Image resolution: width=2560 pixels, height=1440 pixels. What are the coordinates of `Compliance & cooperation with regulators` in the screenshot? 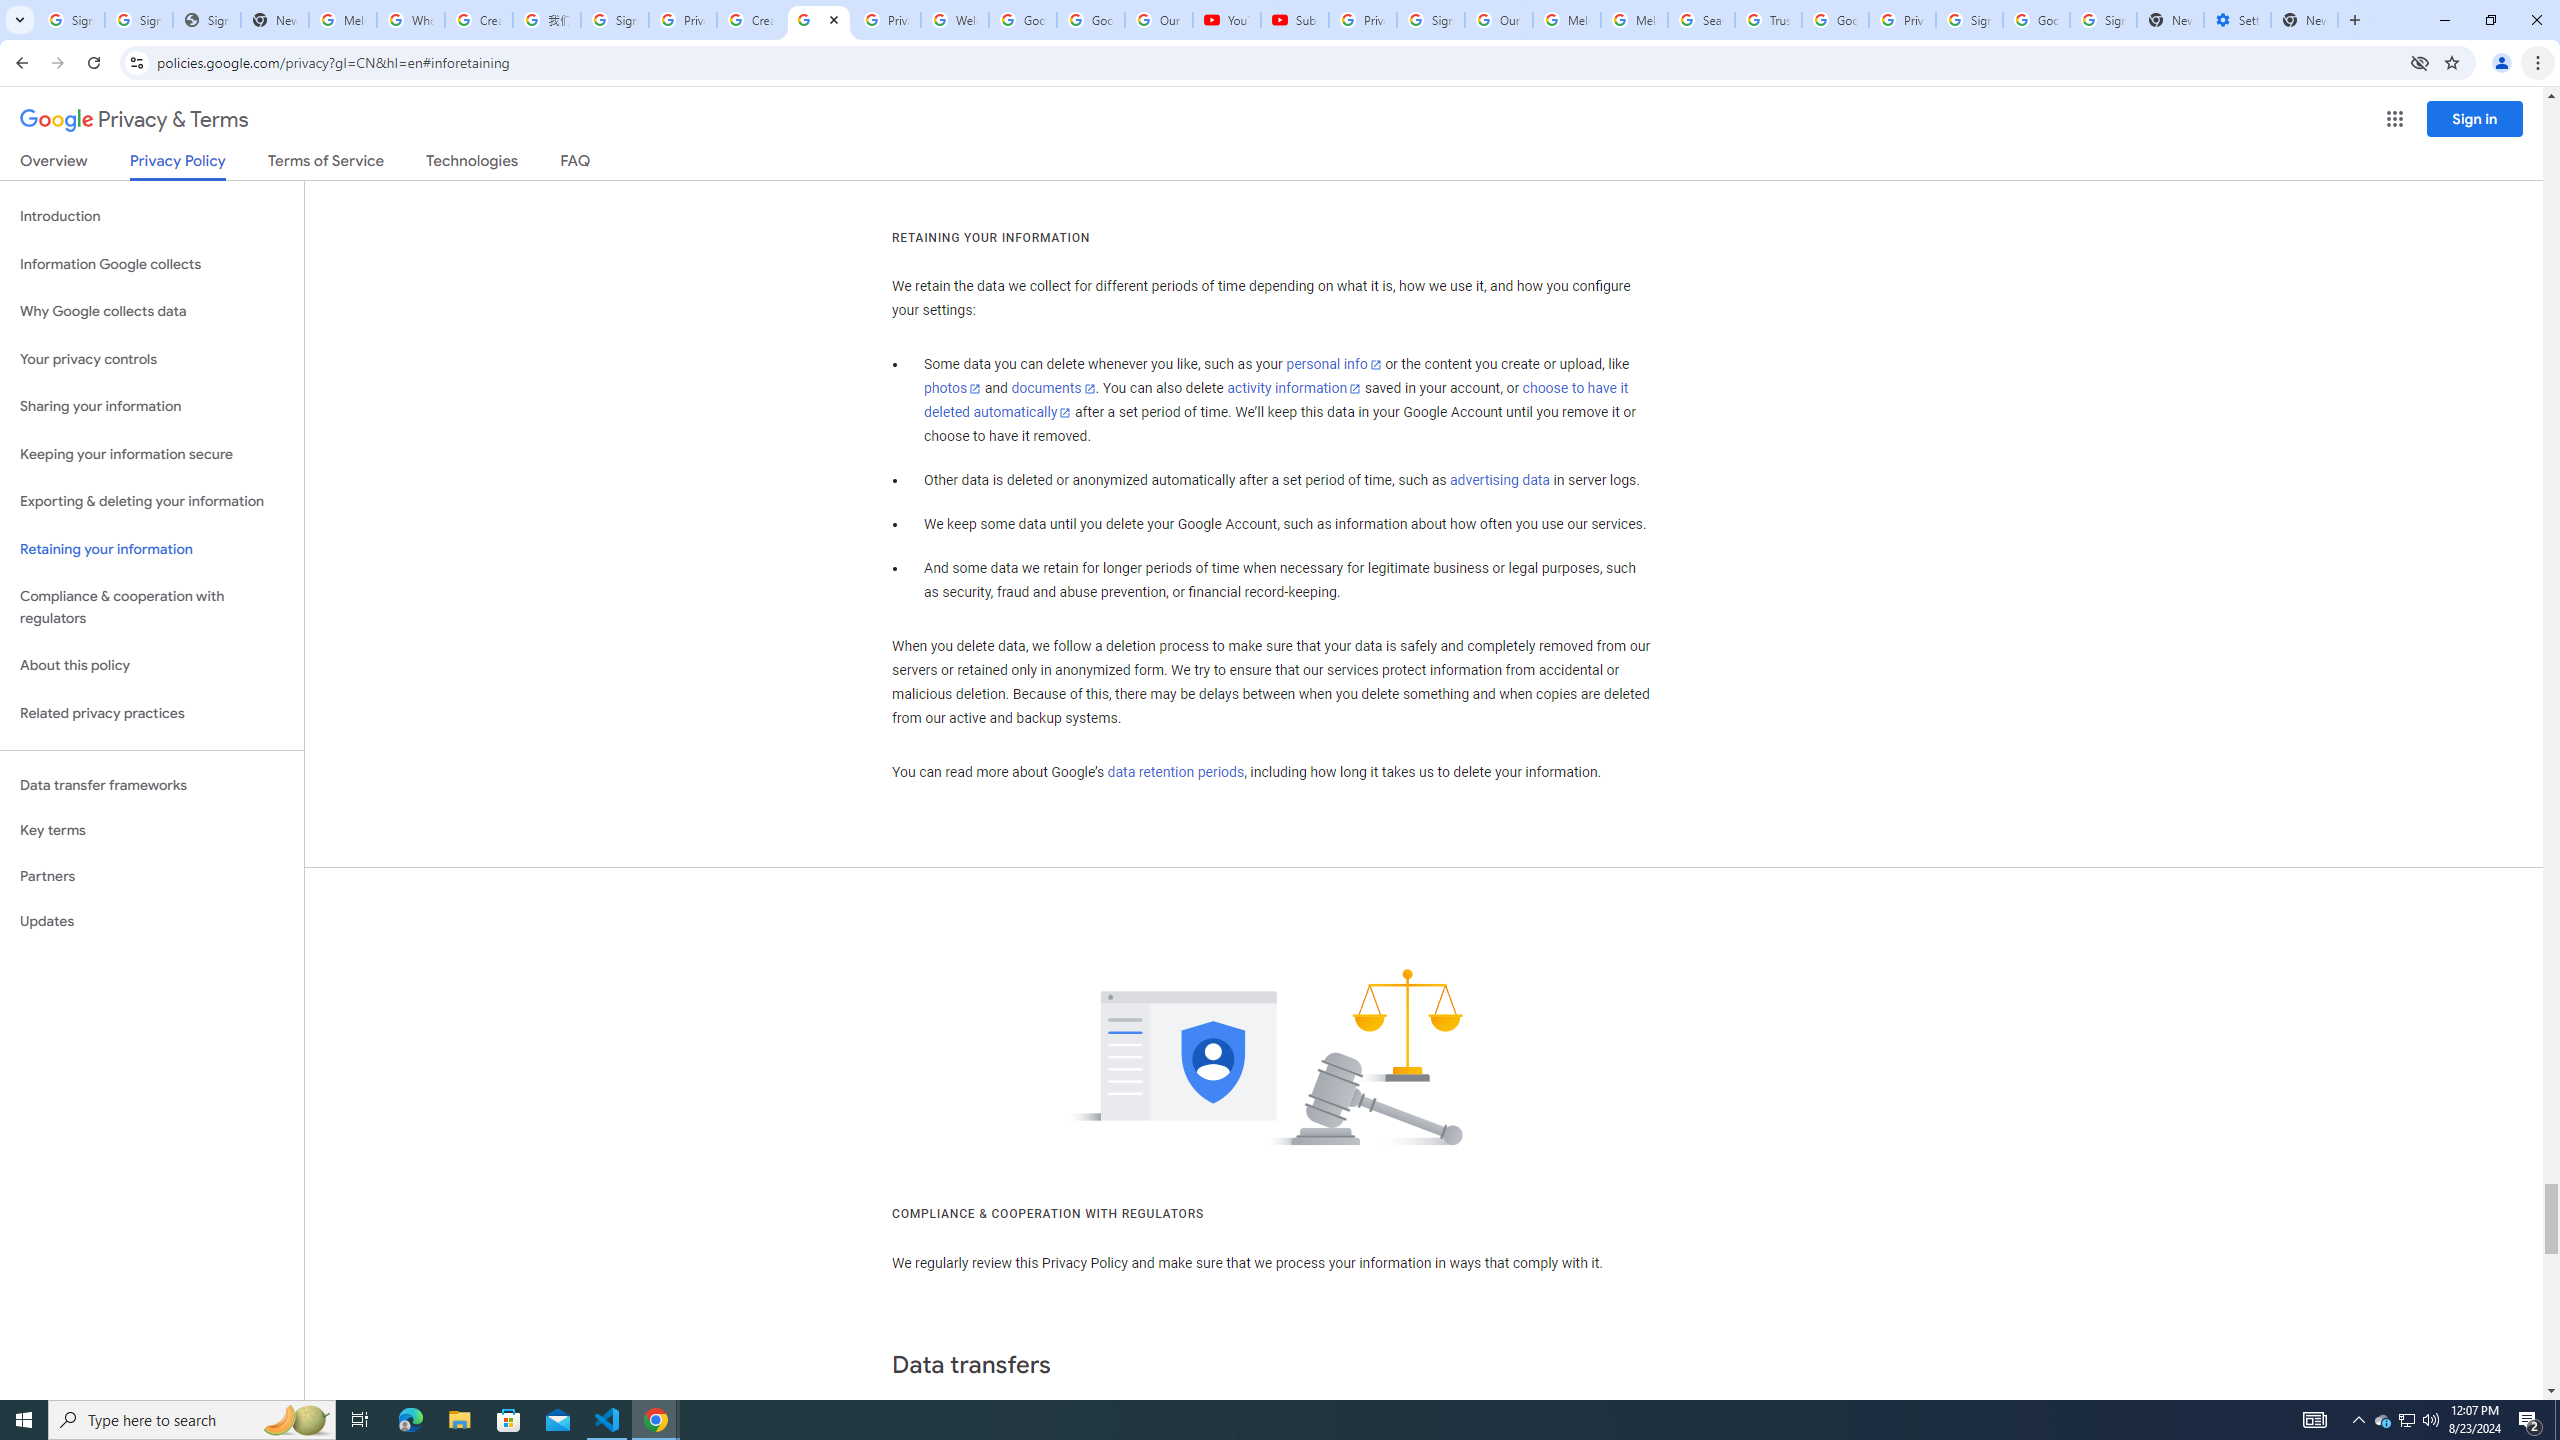 It's located at (152, 608).